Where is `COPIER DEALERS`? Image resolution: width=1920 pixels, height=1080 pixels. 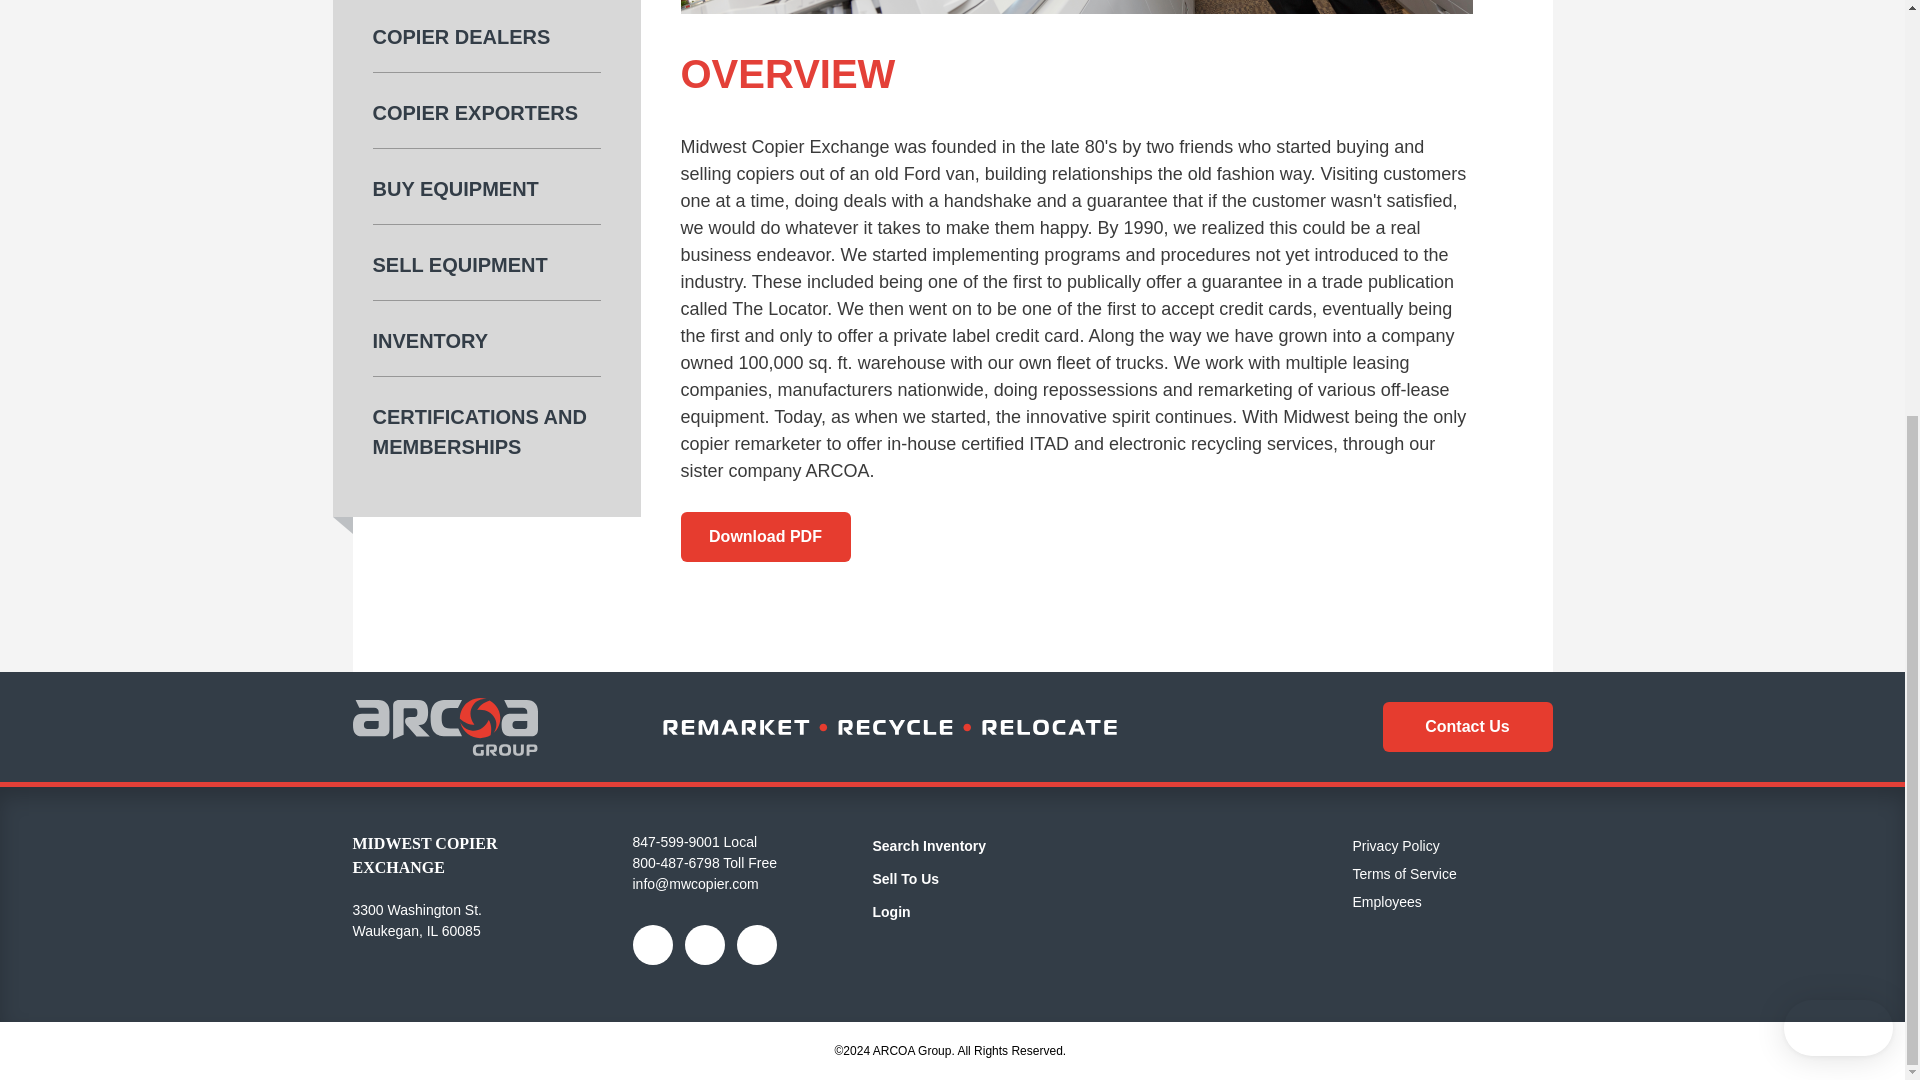 COPIER DEALERS is located at coordinates (486, 47).